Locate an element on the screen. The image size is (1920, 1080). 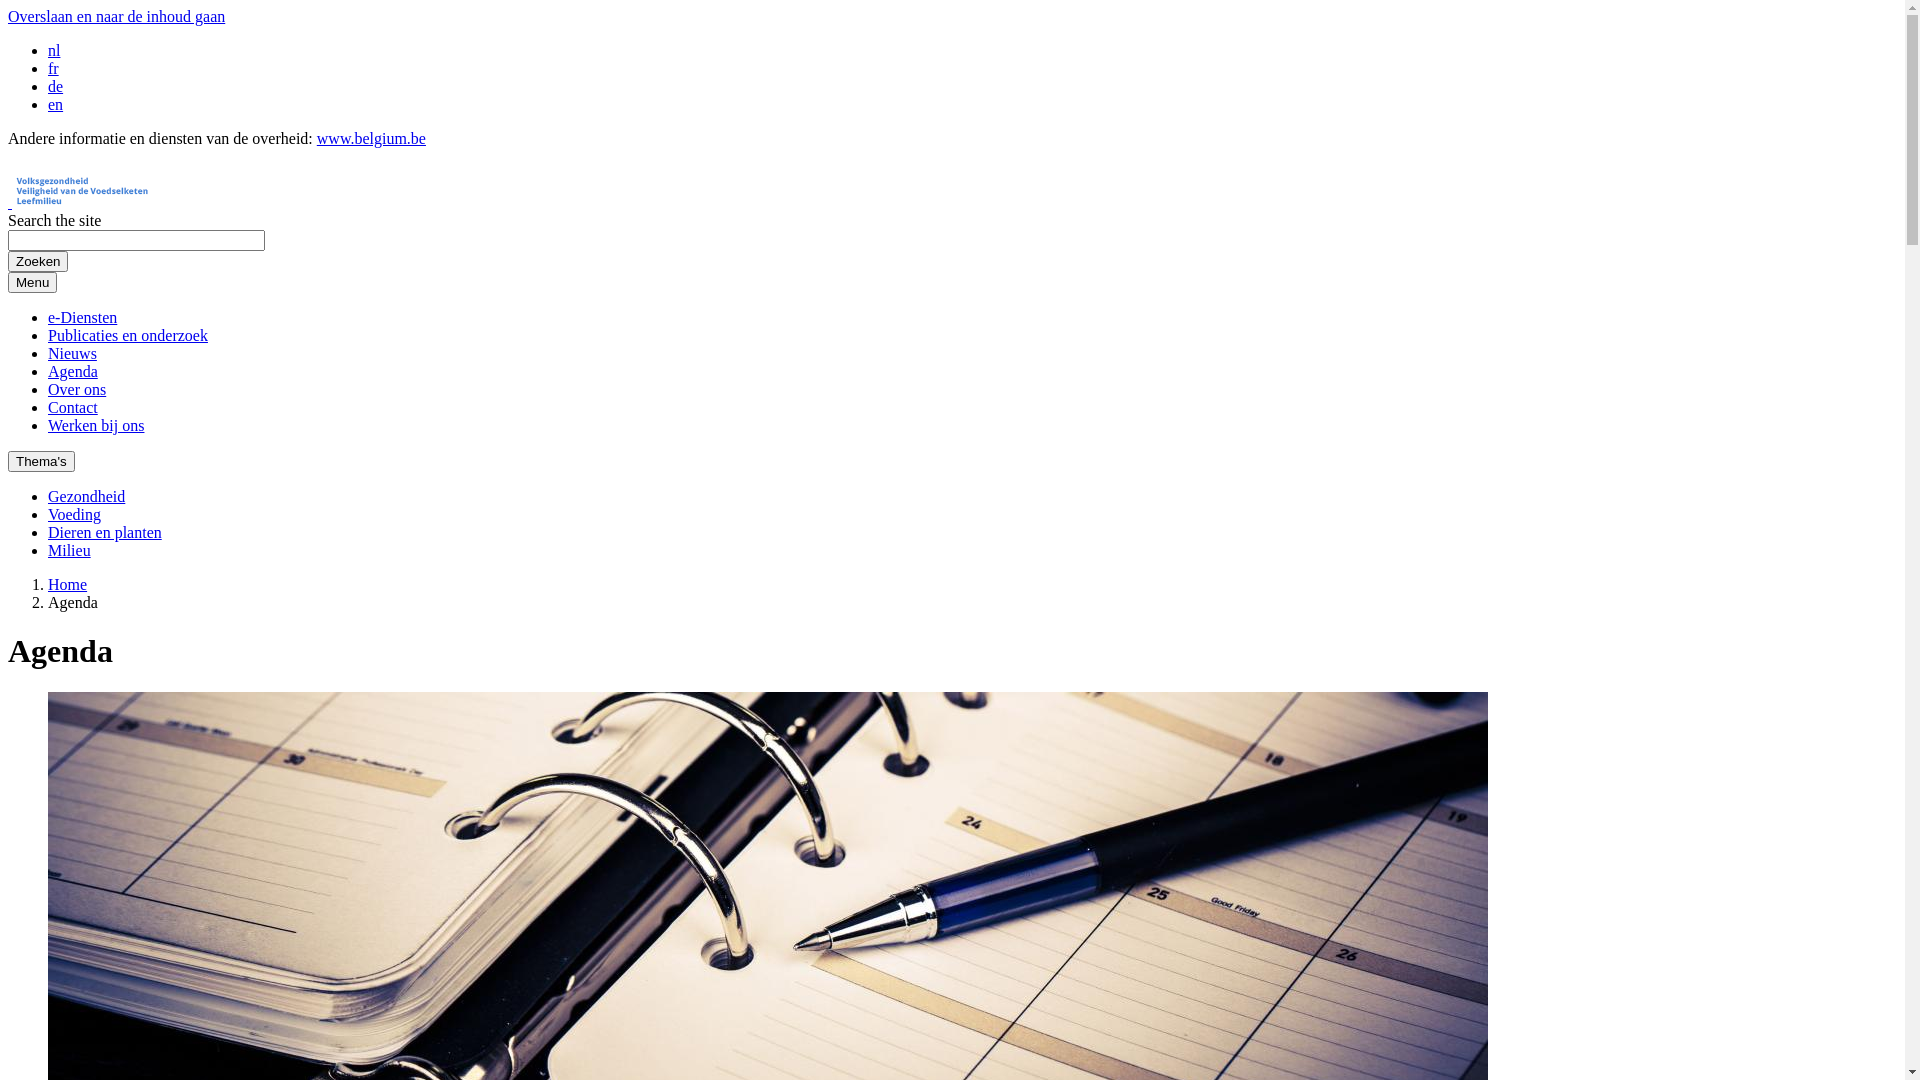
www.belgium.be is located at coordinates (372, 138).